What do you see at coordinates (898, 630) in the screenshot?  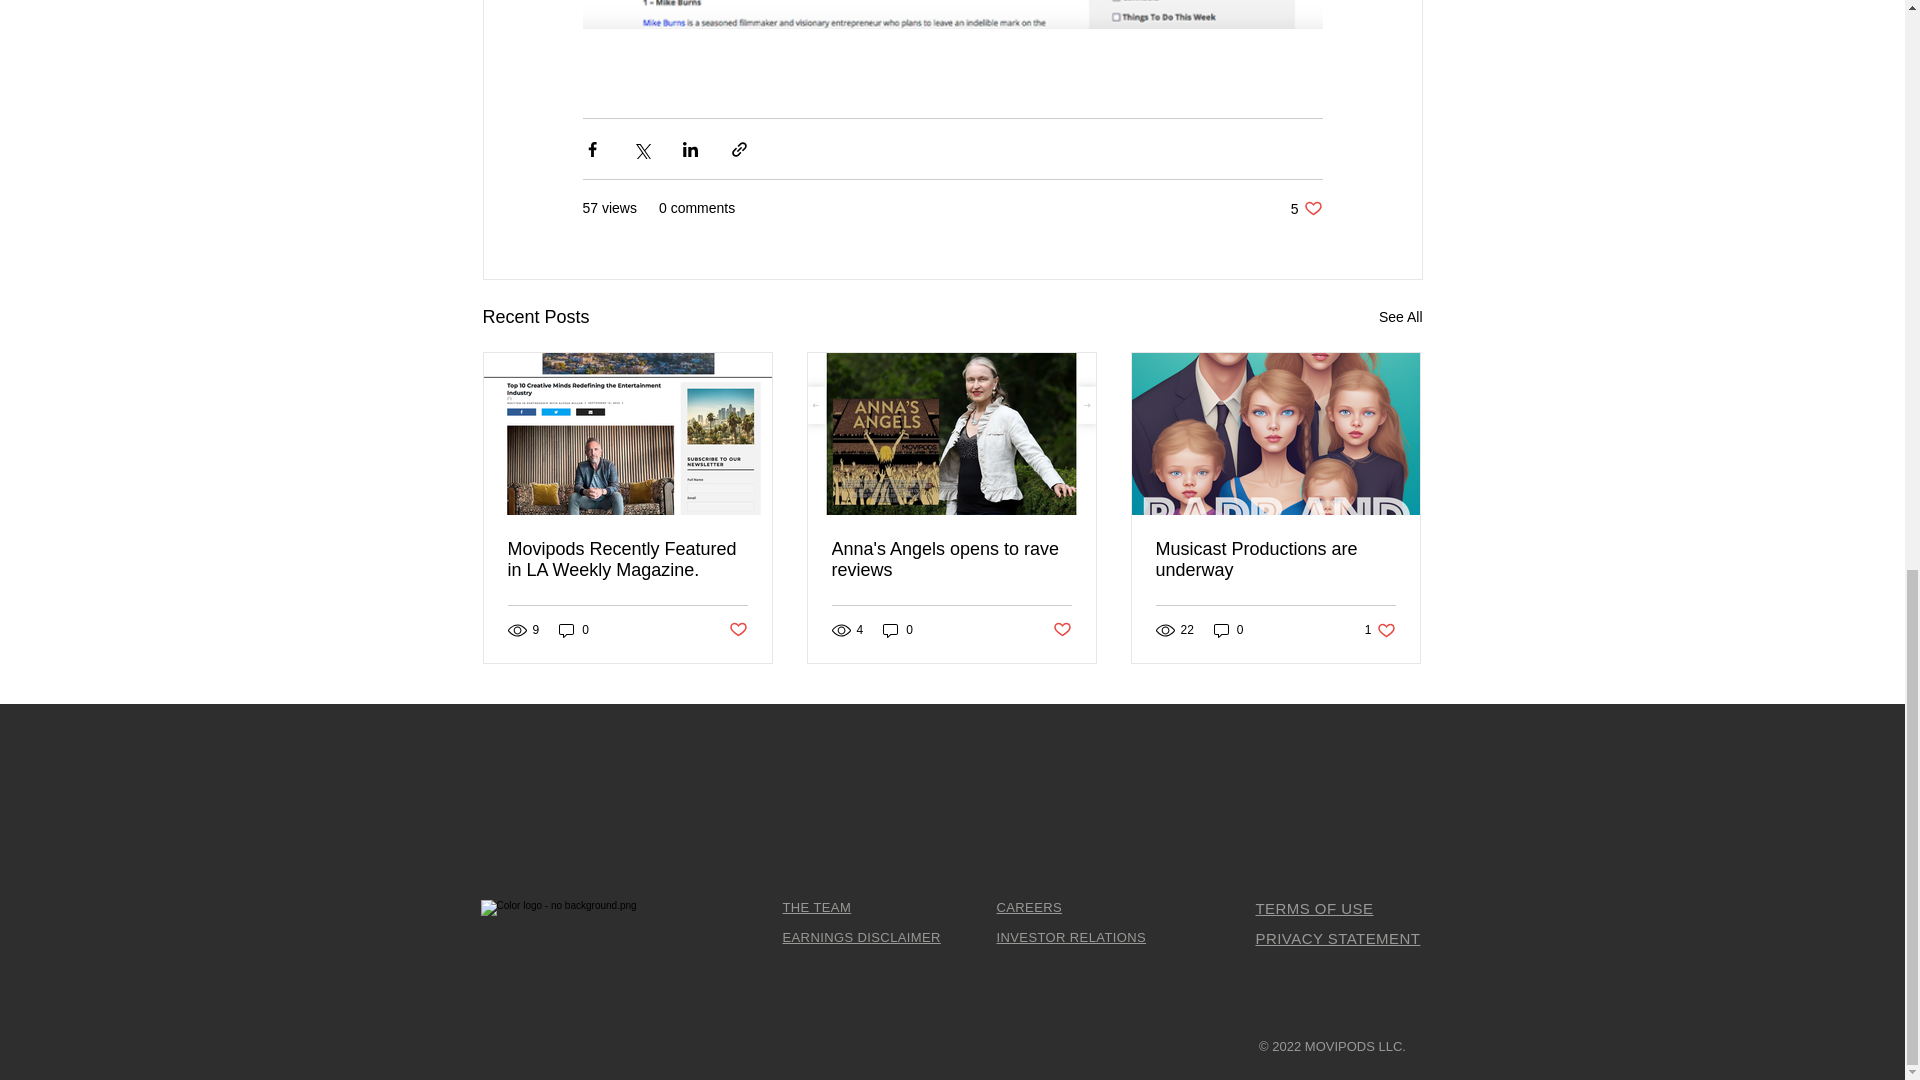 I see `Post not marked as liked` at bounding box center [898, 630].